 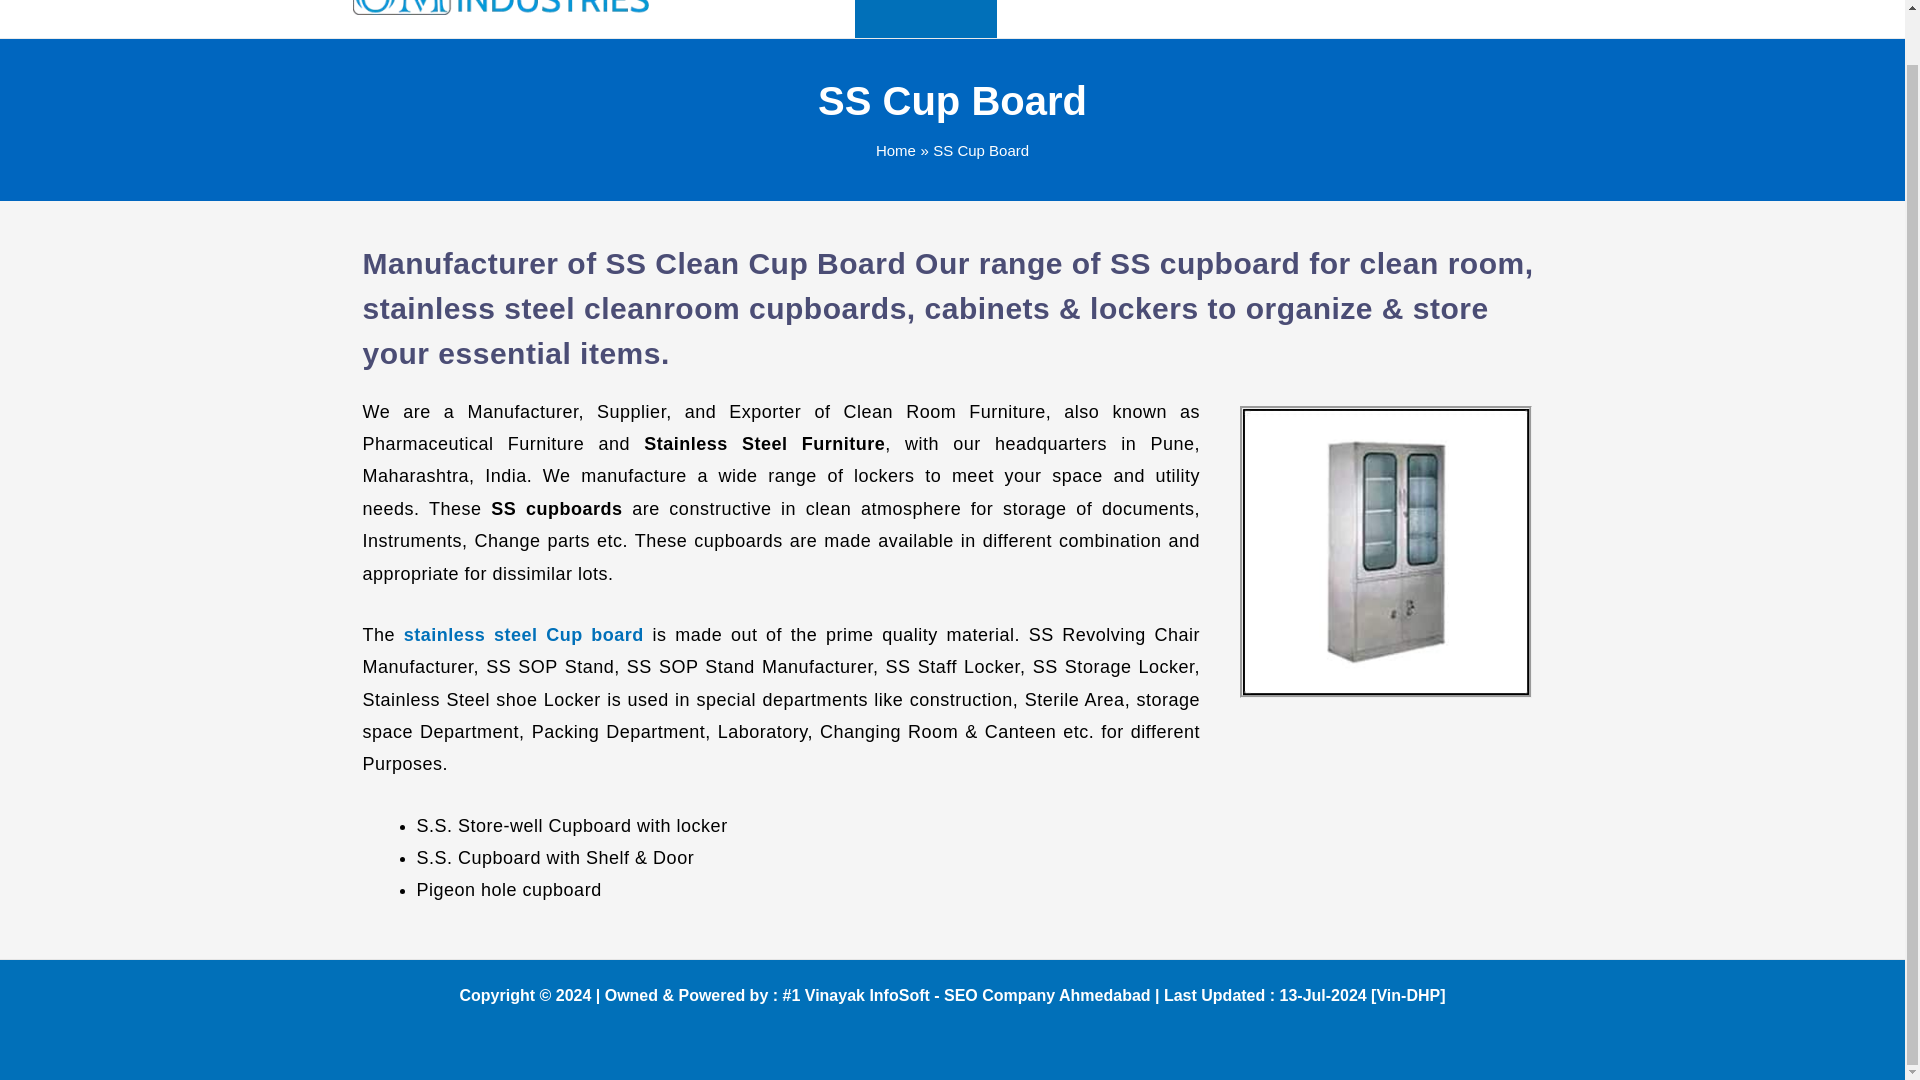 What do you see at coordinates (728, 18) in the screenshot?
I see `Home` at bounding box center [728, 18].